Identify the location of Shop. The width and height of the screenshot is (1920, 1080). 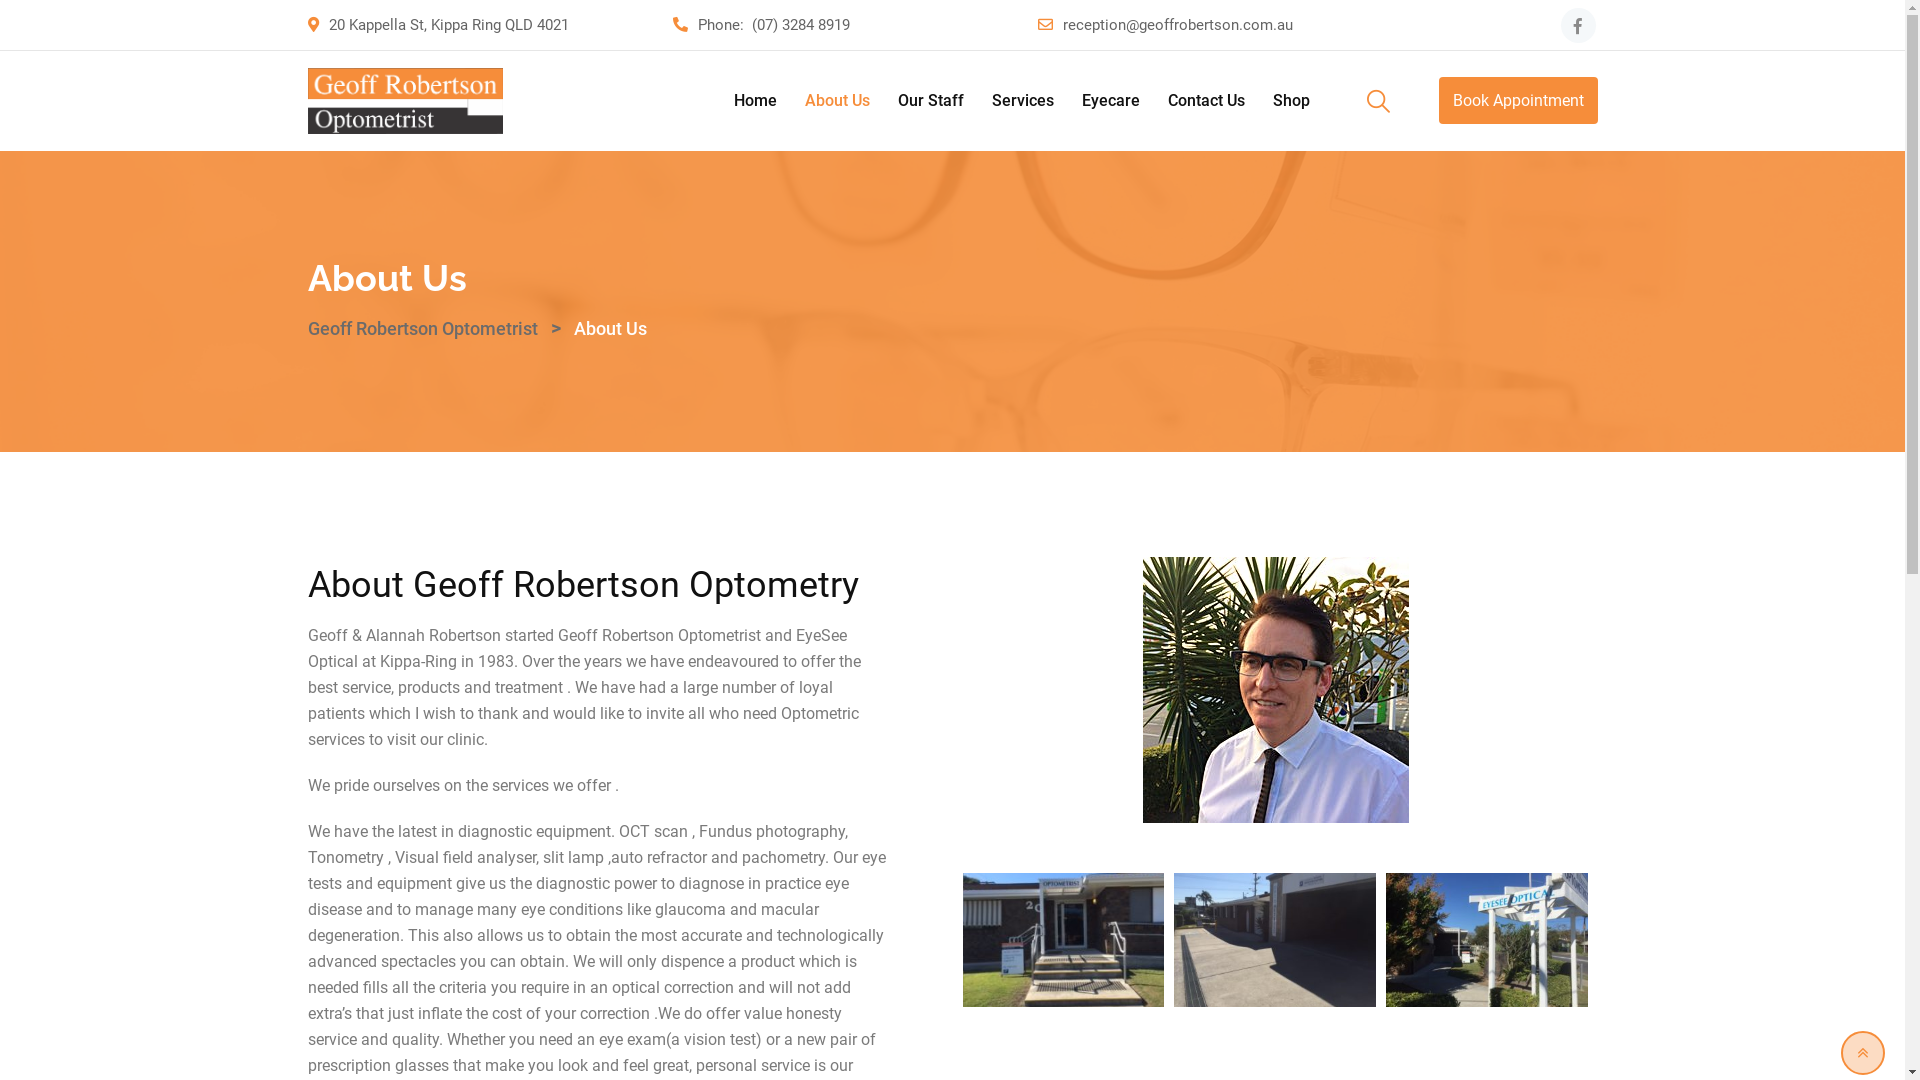
(1290, 101).